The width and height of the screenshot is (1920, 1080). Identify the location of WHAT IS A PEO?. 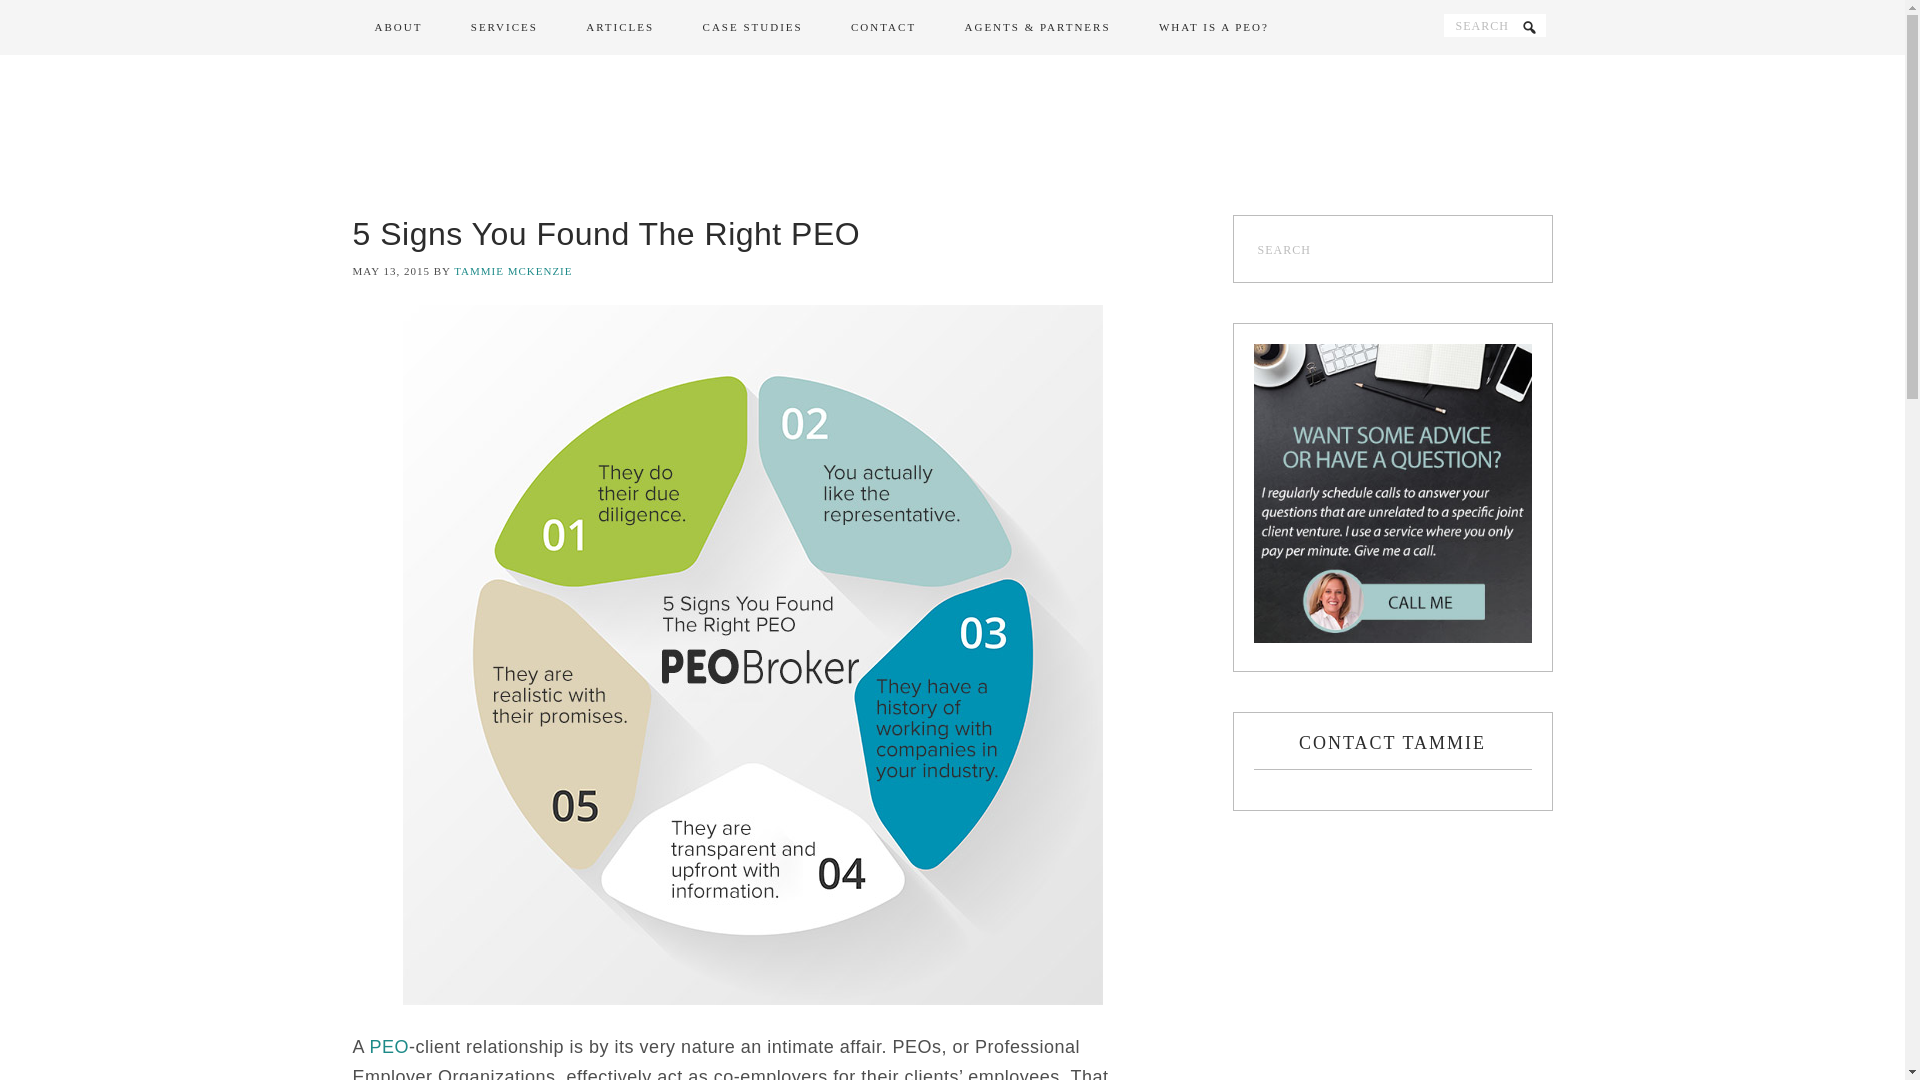
(1213, 28).